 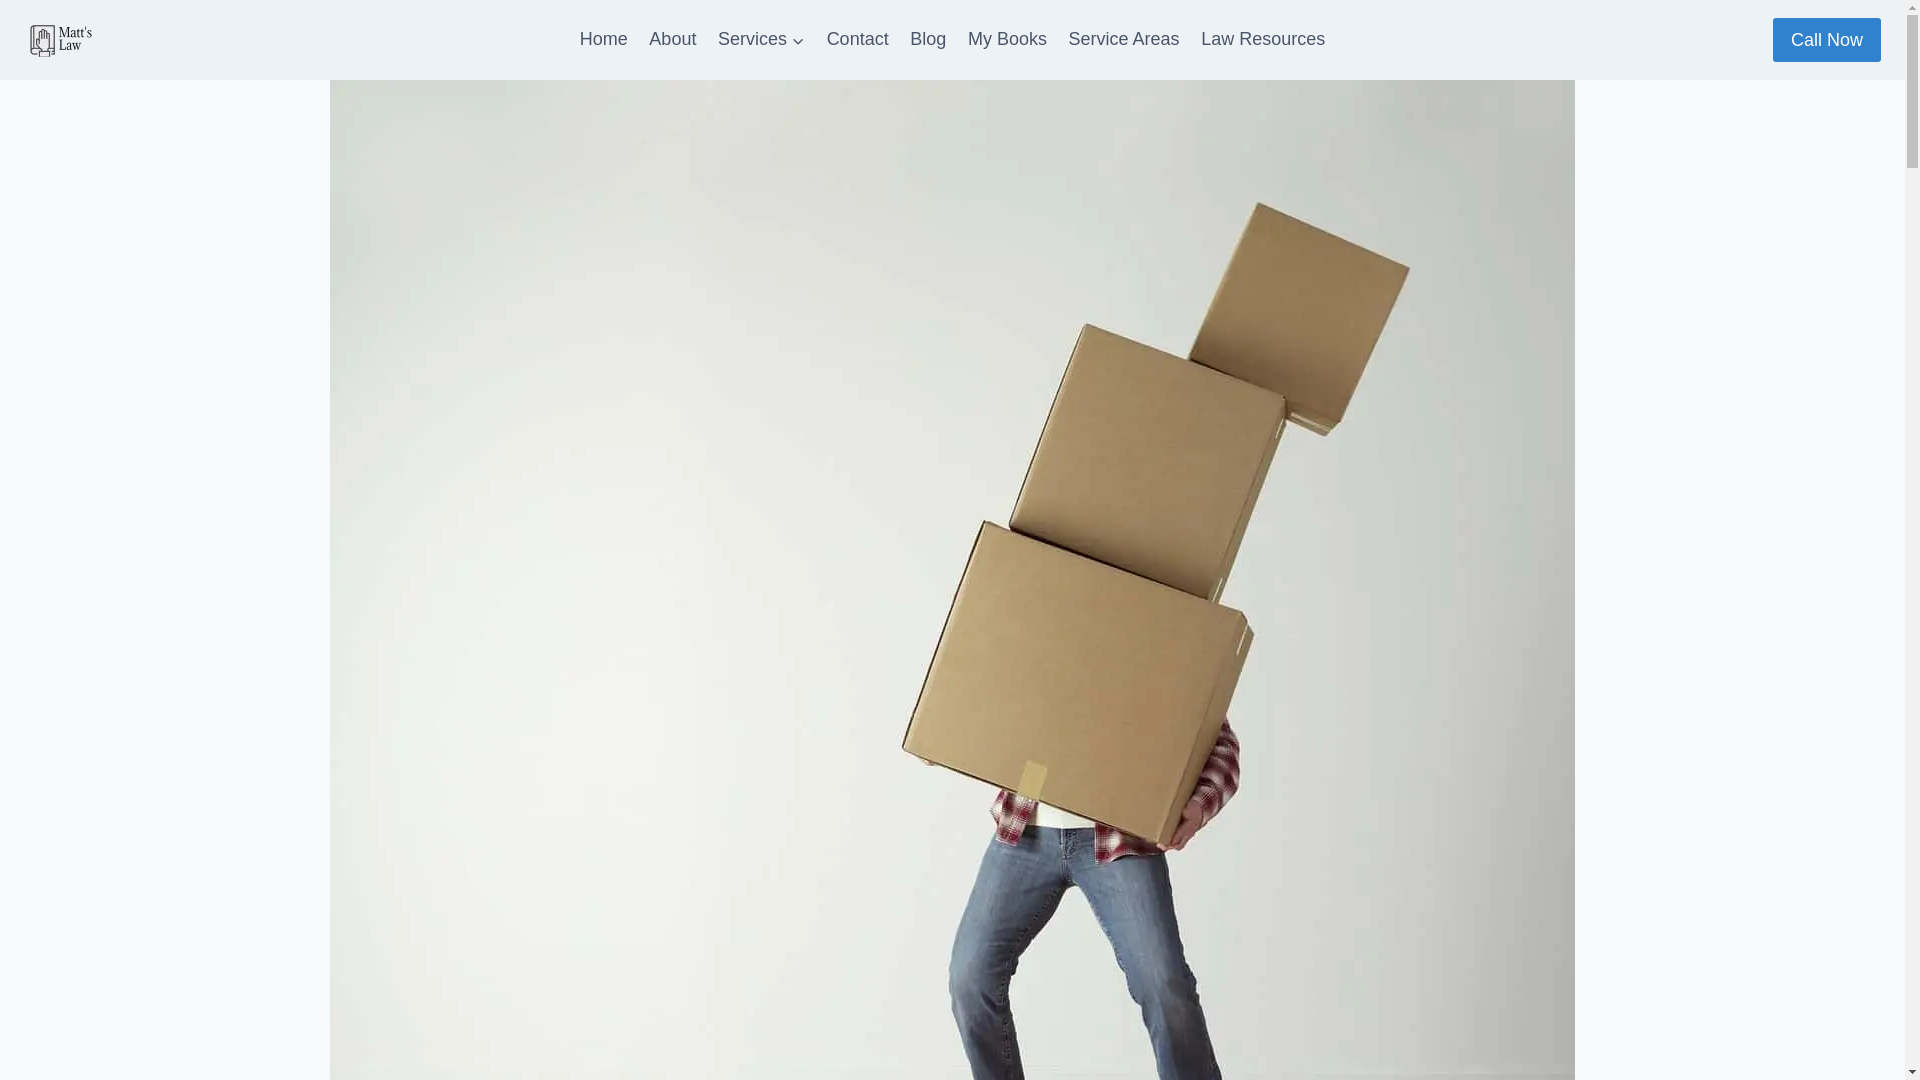 What do you see at coordinates (604, 38) in the screenshot?
I see `Home` at bounding box center [604, 38].